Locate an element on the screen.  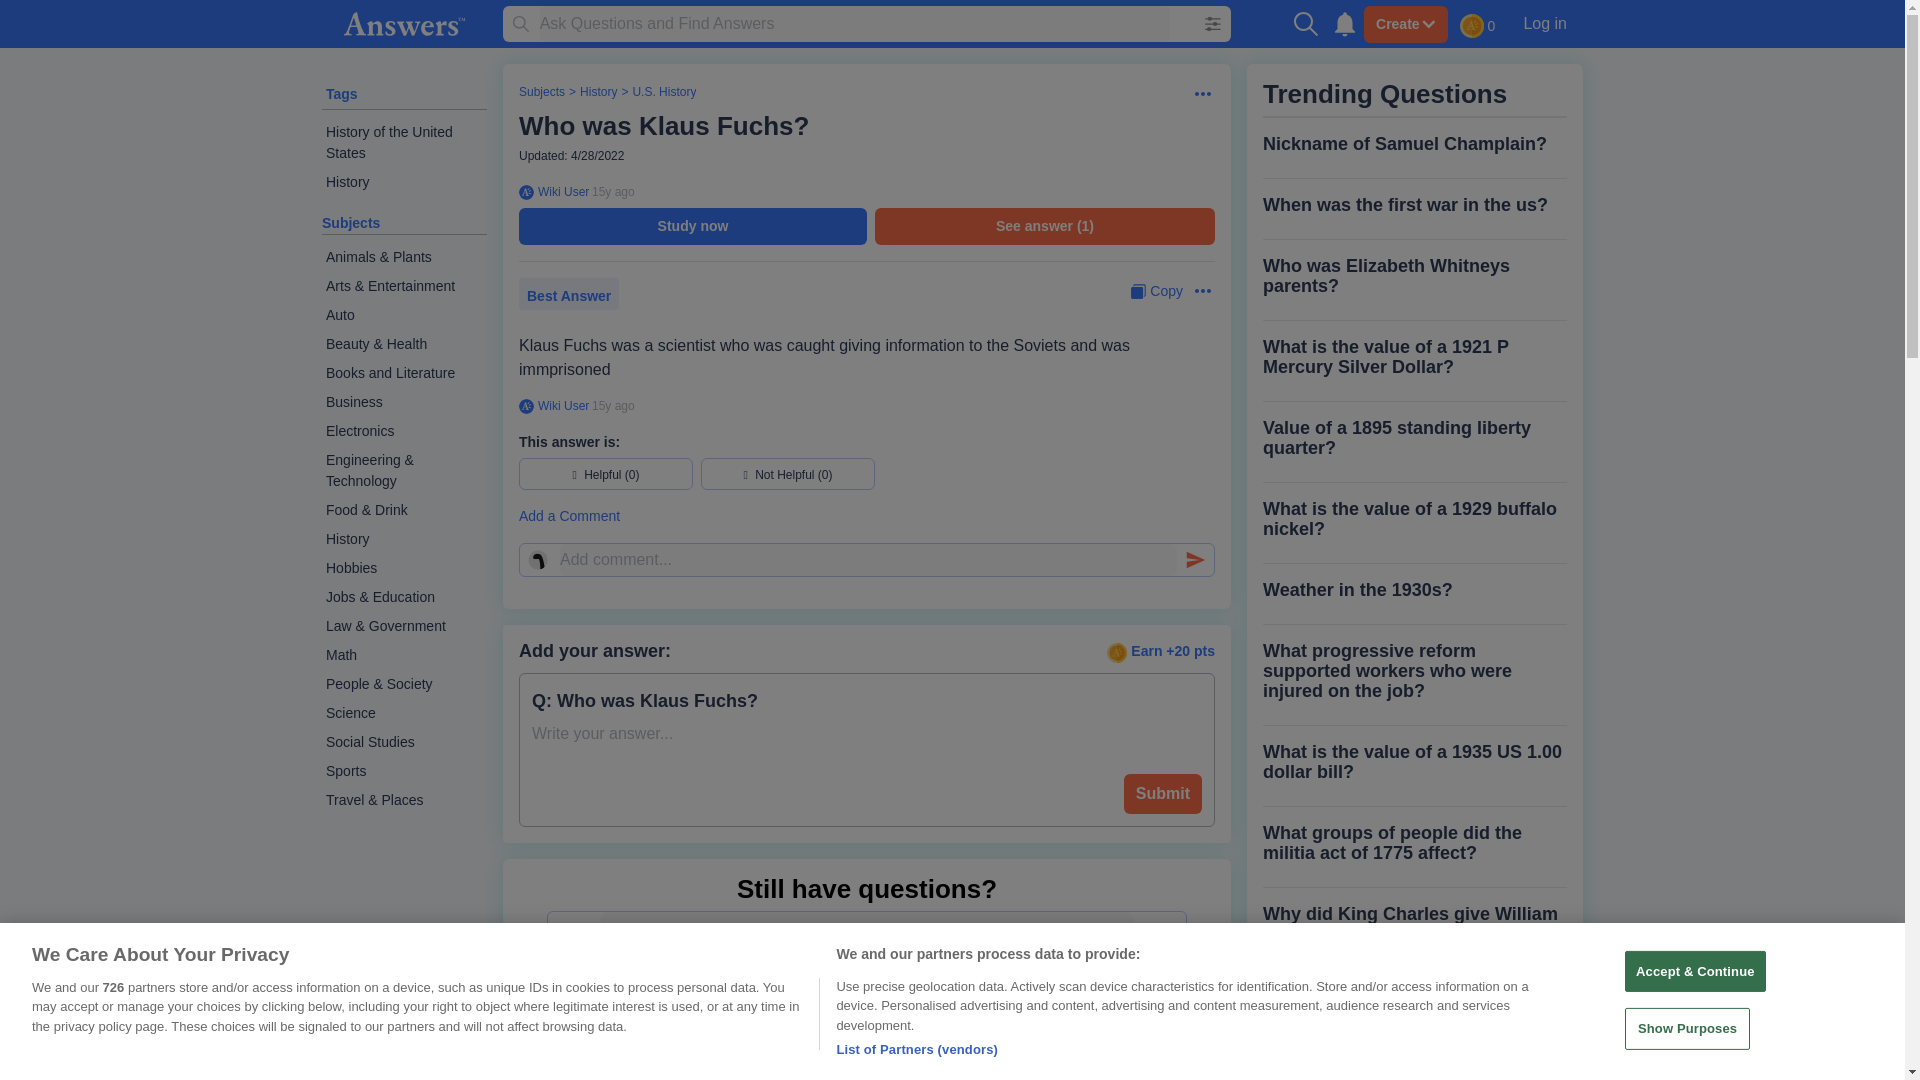
Log in is located at coordinates (1544, 23).